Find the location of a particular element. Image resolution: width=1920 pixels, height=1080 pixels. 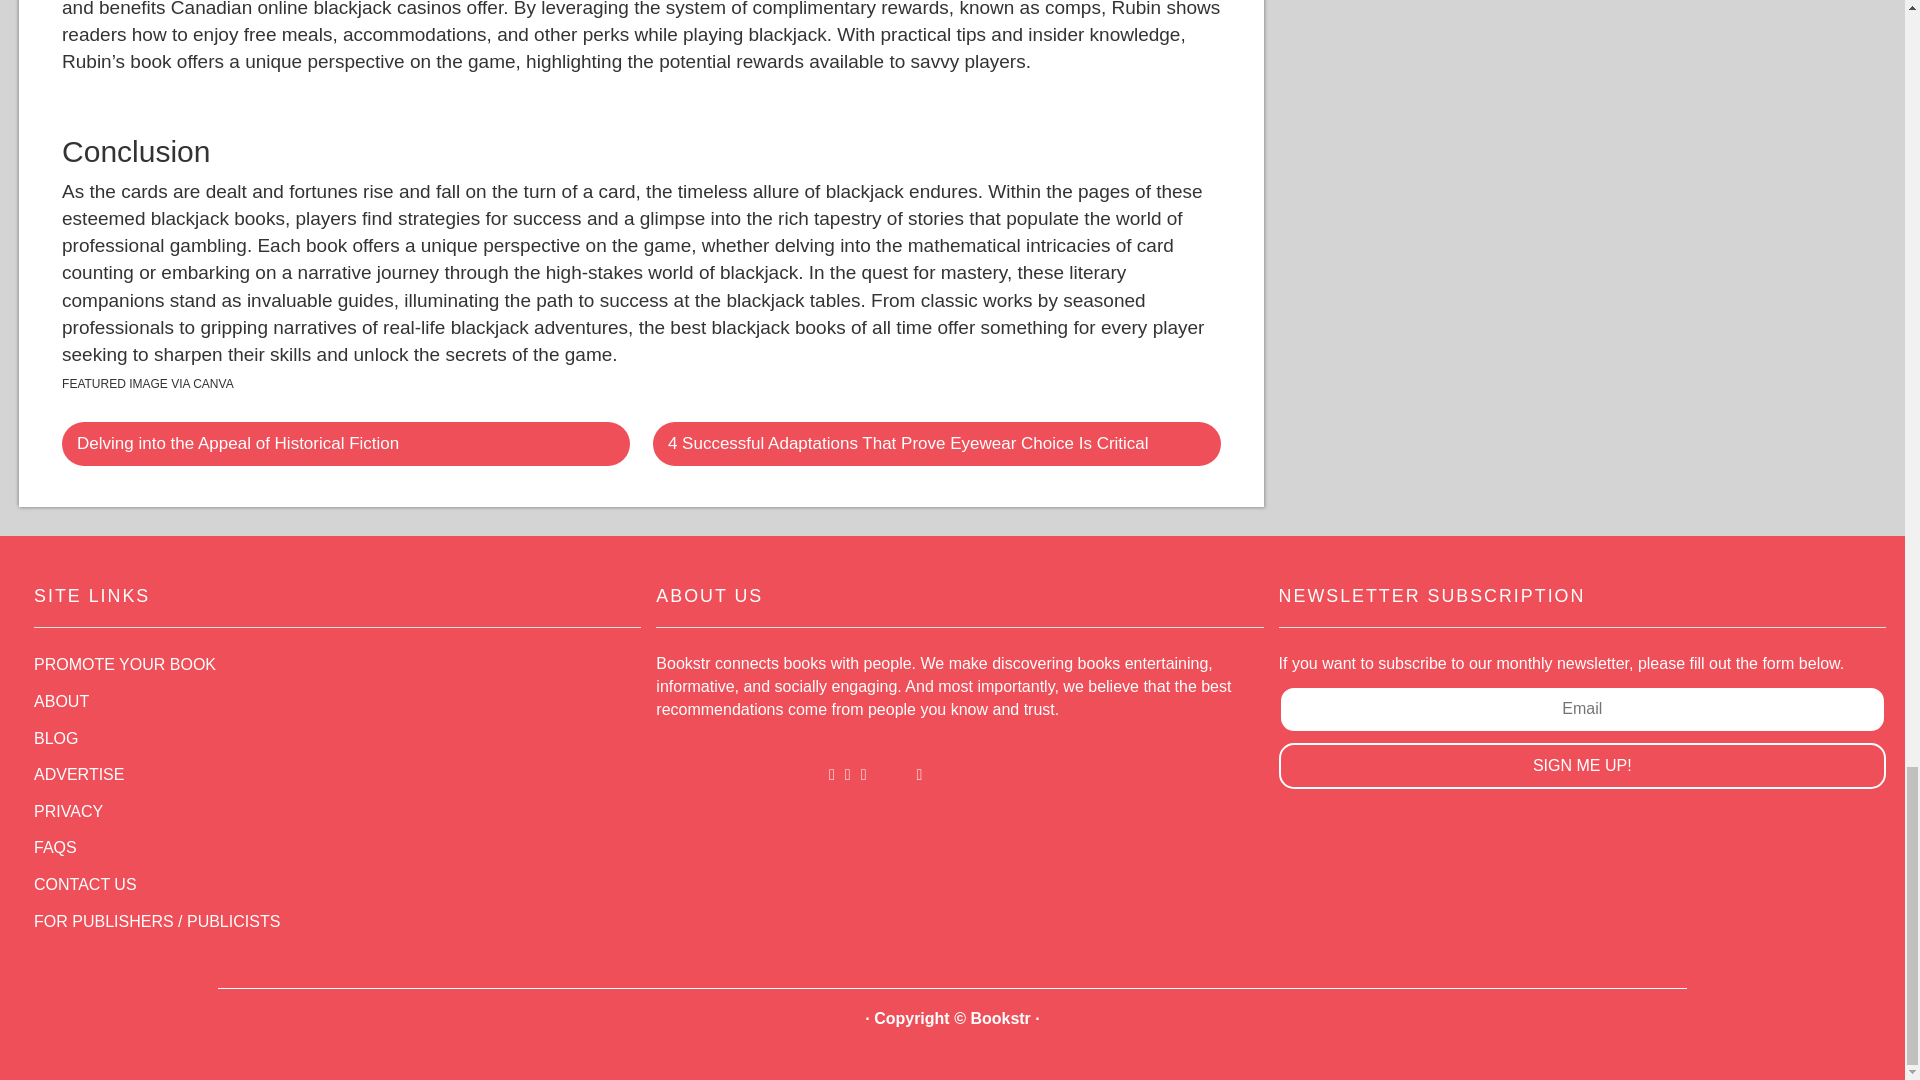

SIGN ME UP! is located at coordinates (1582, 766).